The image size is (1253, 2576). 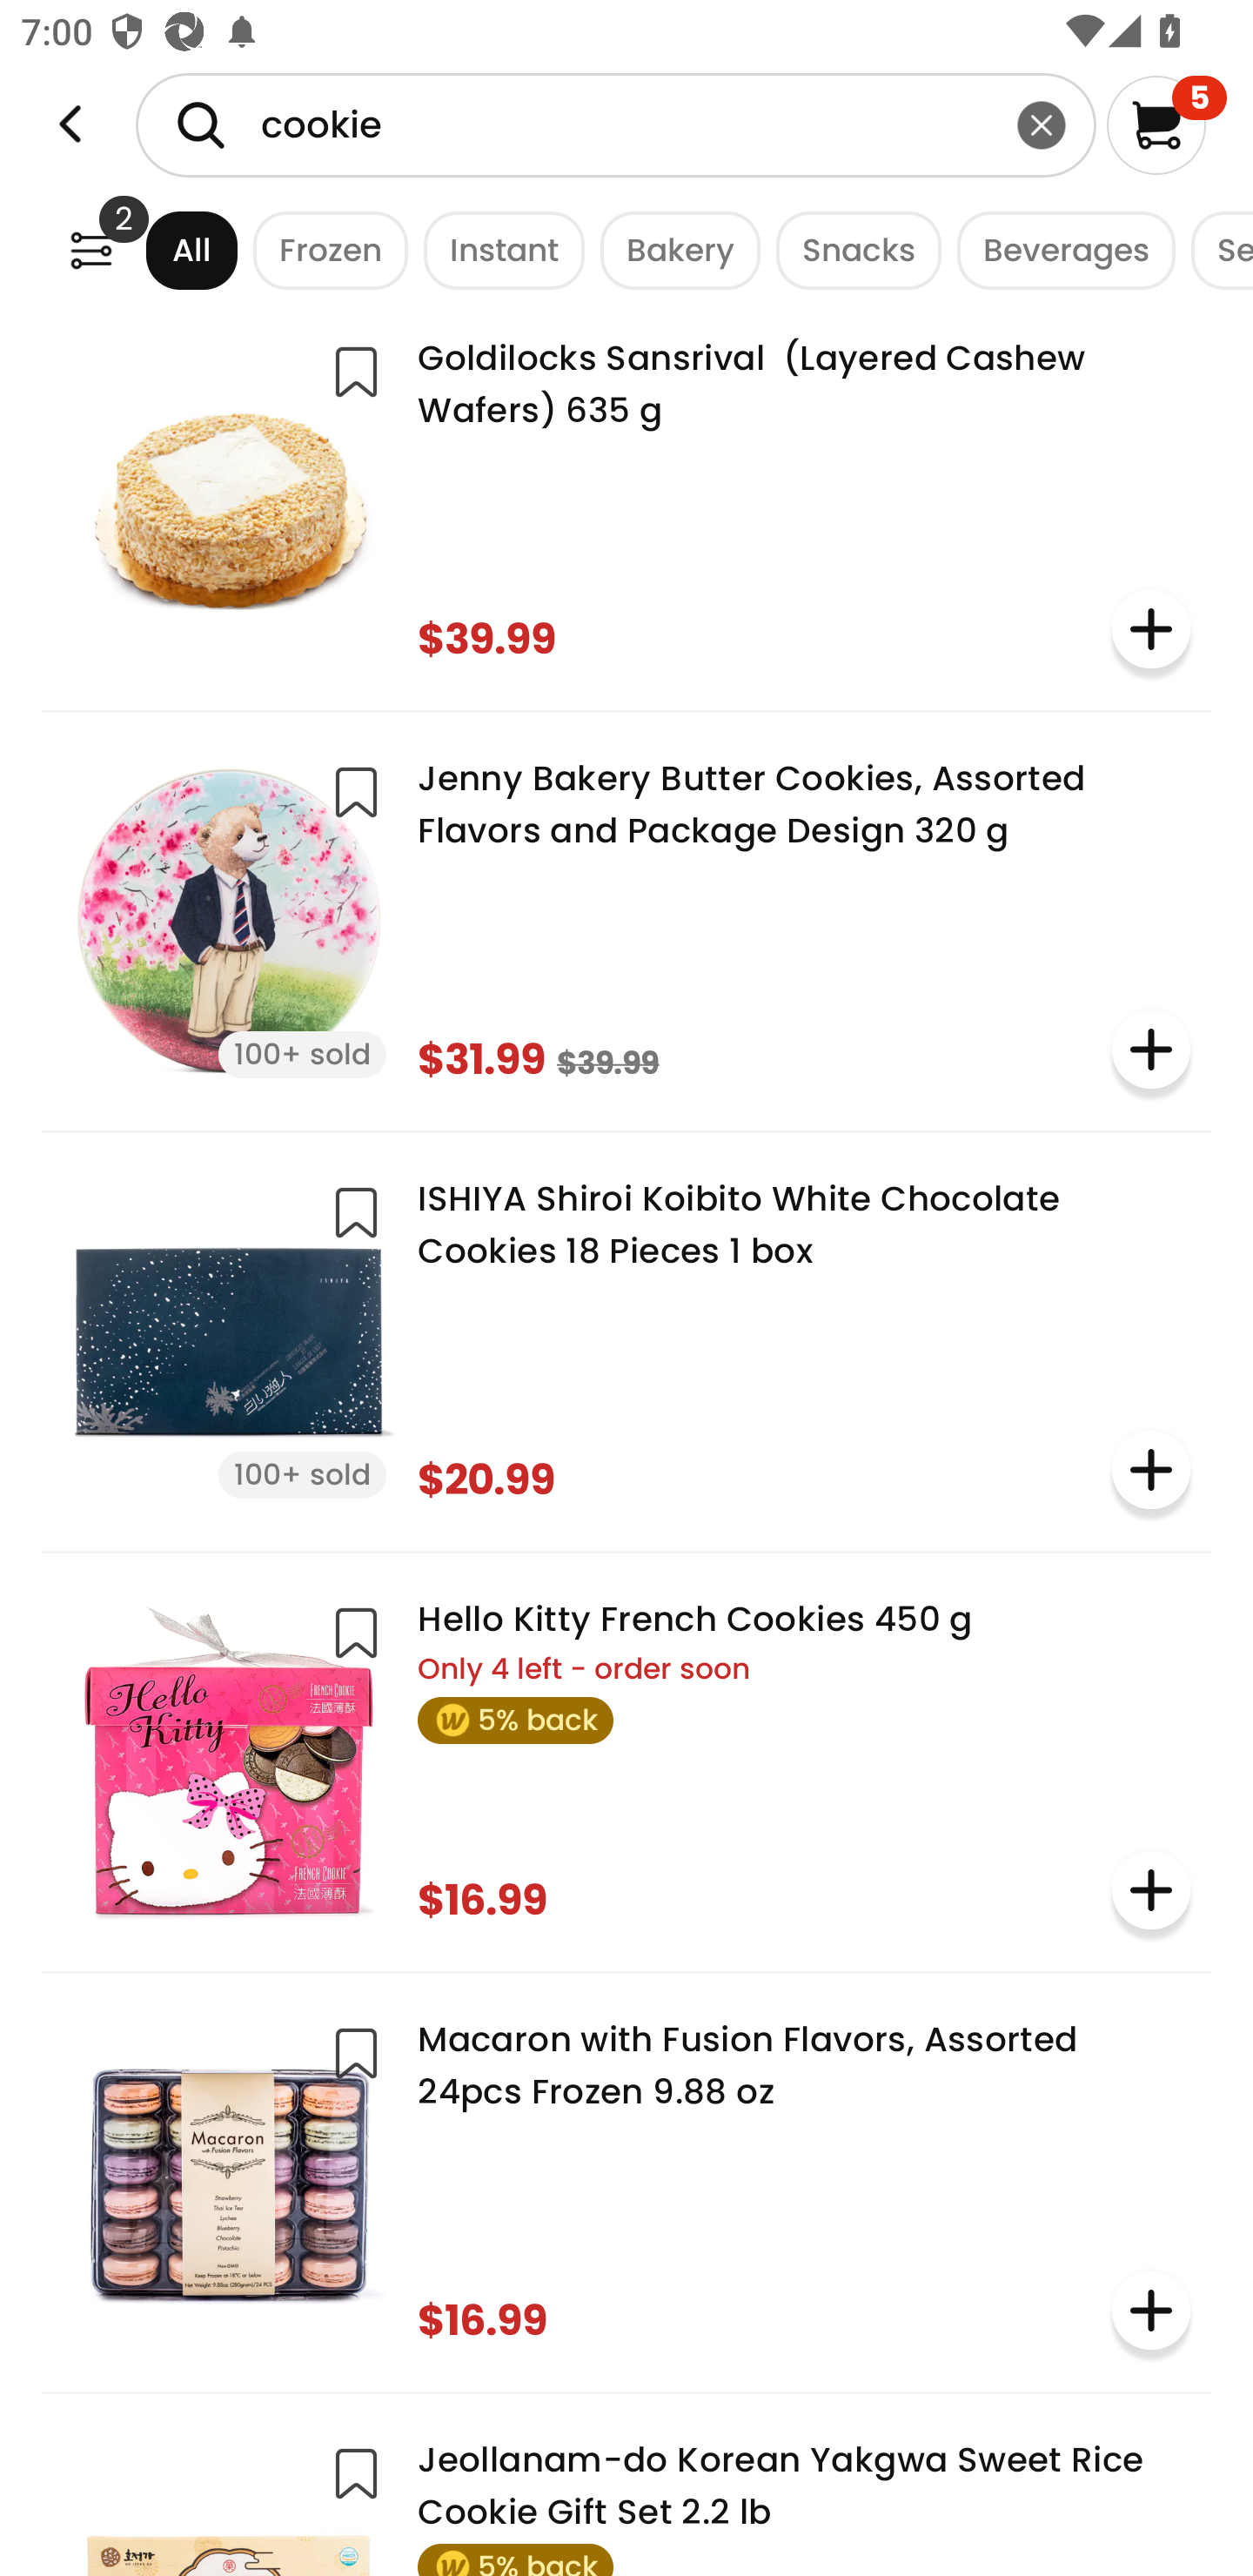 I want to click on Snacks, so click(x=851, y=249).